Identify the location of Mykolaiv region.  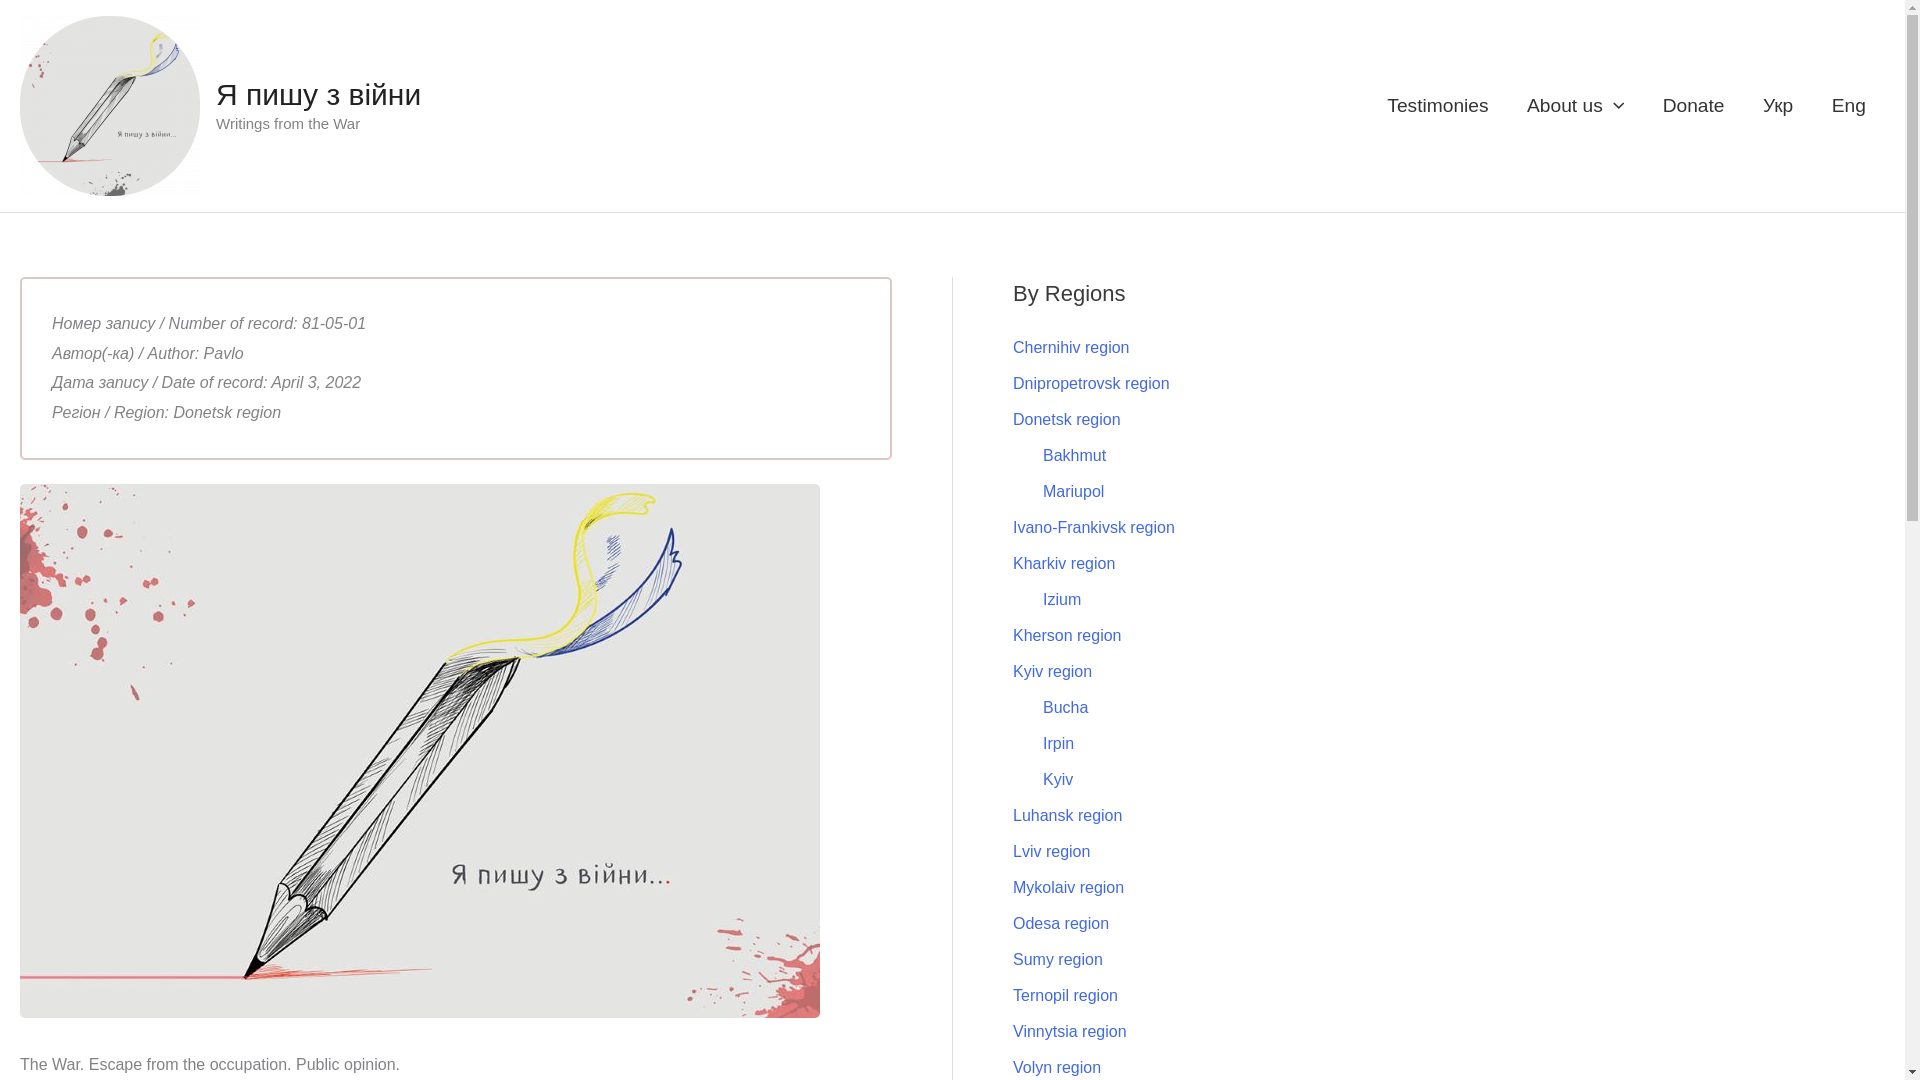
(1068, 888).